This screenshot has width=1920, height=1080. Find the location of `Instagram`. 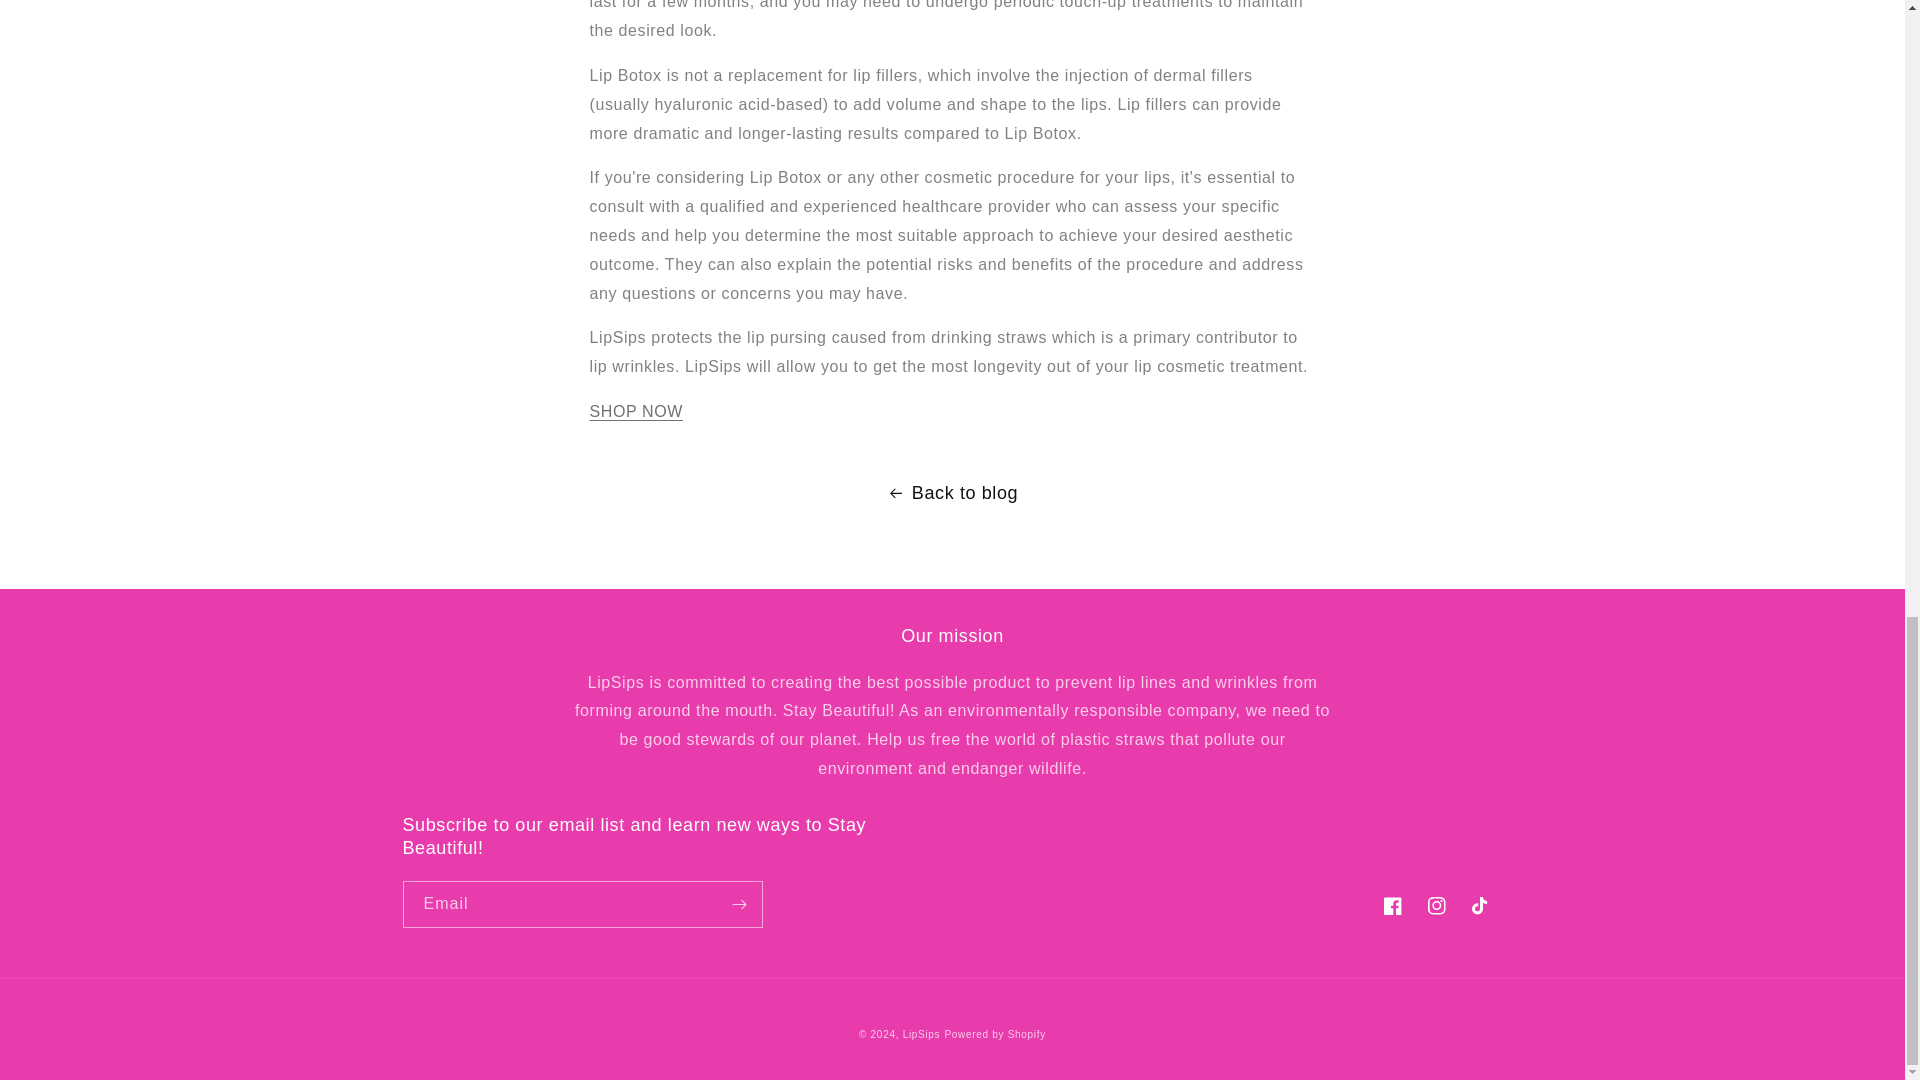

Instagram is located at coordinates (1435, 906).